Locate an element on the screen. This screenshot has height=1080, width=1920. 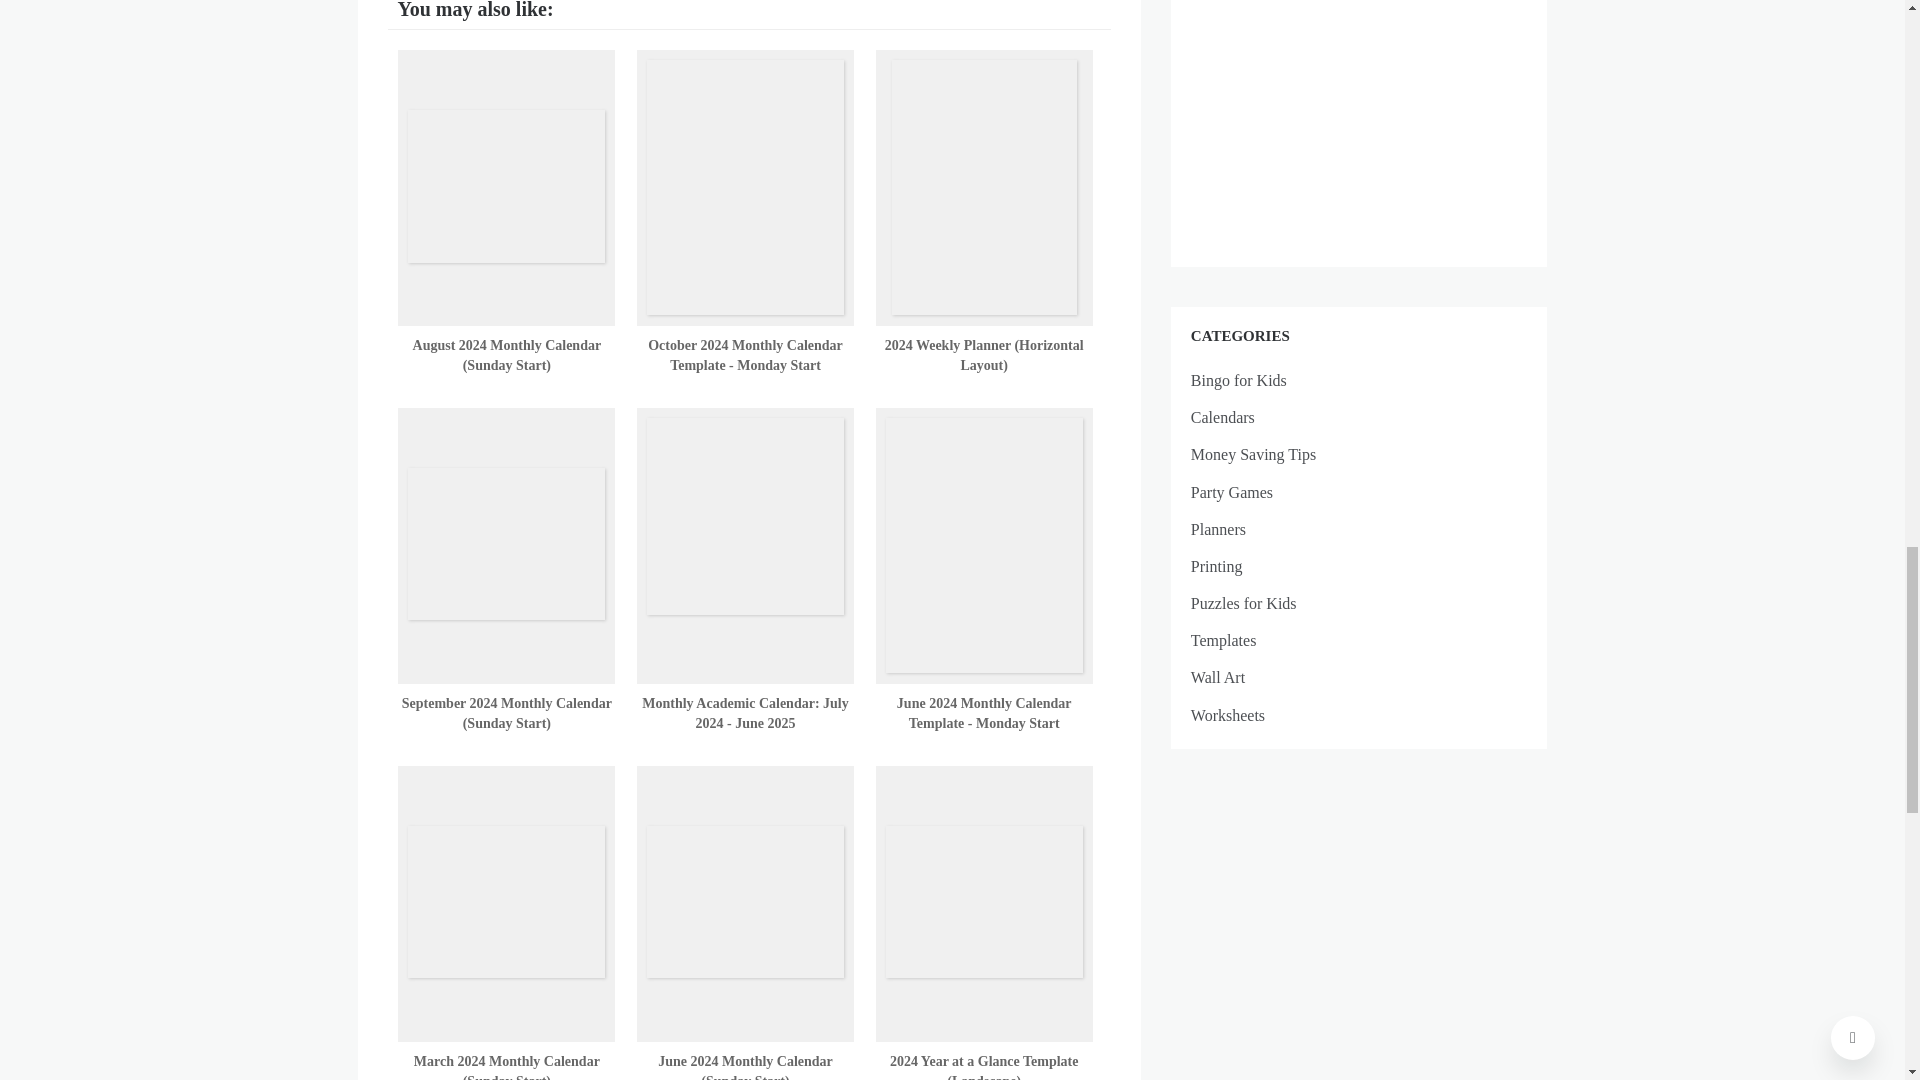
Monthly Academic Calendar: July 2024 - June 2025 is located at coordinates (744, 713).